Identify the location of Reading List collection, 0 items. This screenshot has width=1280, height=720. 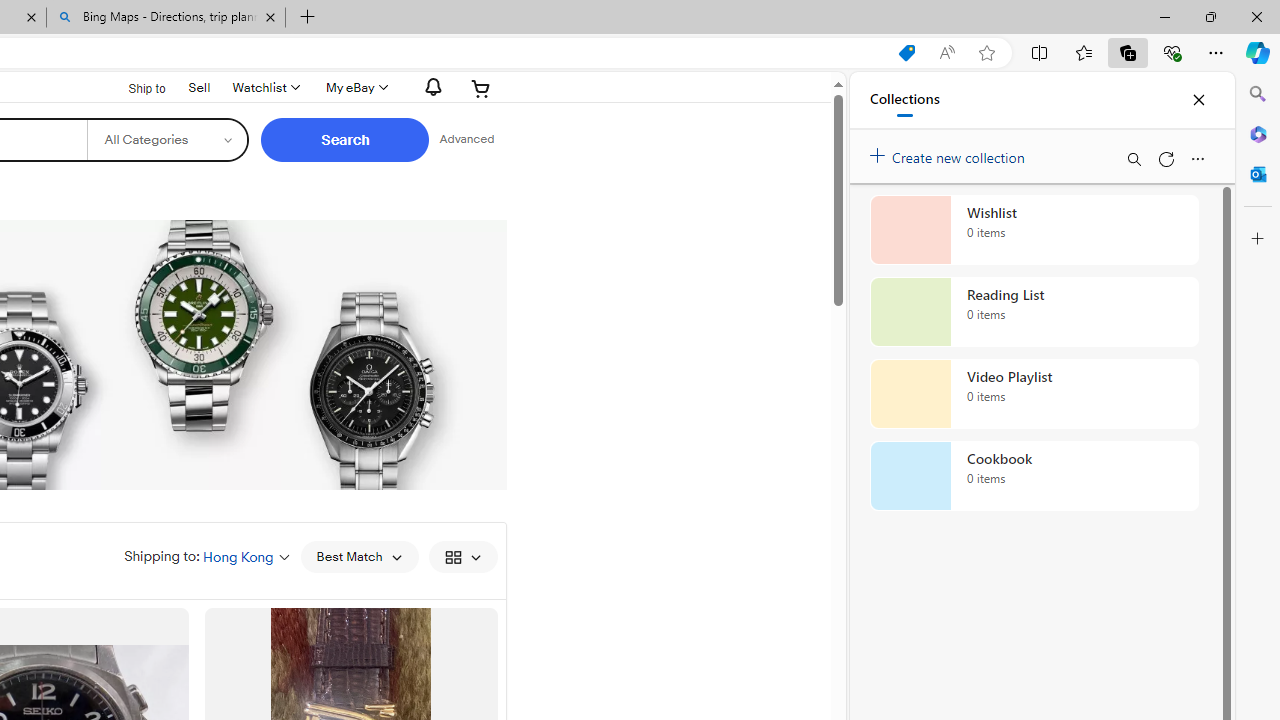
(1034, 312).